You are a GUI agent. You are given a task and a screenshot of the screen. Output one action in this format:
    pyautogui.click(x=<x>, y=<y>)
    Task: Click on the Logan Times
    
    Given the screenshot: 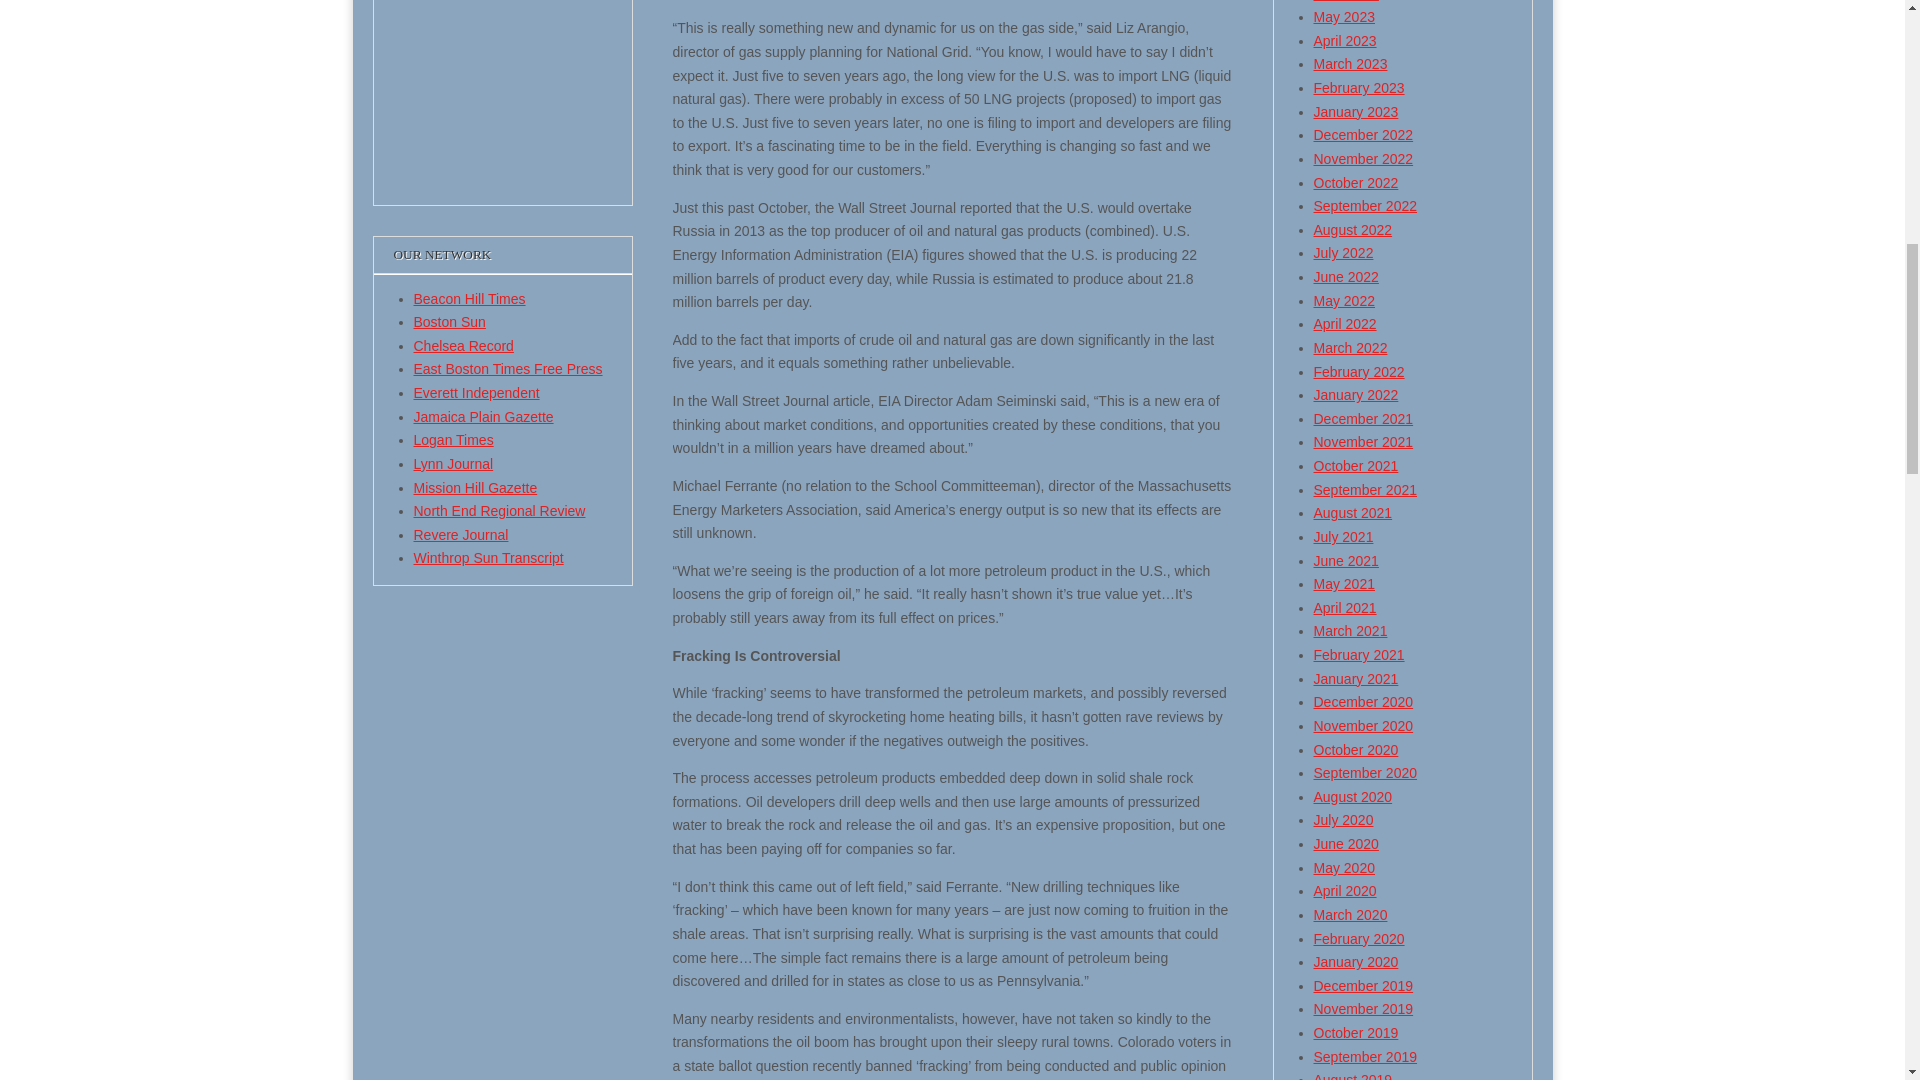 What is the action you would take?
    pyautogui.click(x=454, y=440)
    